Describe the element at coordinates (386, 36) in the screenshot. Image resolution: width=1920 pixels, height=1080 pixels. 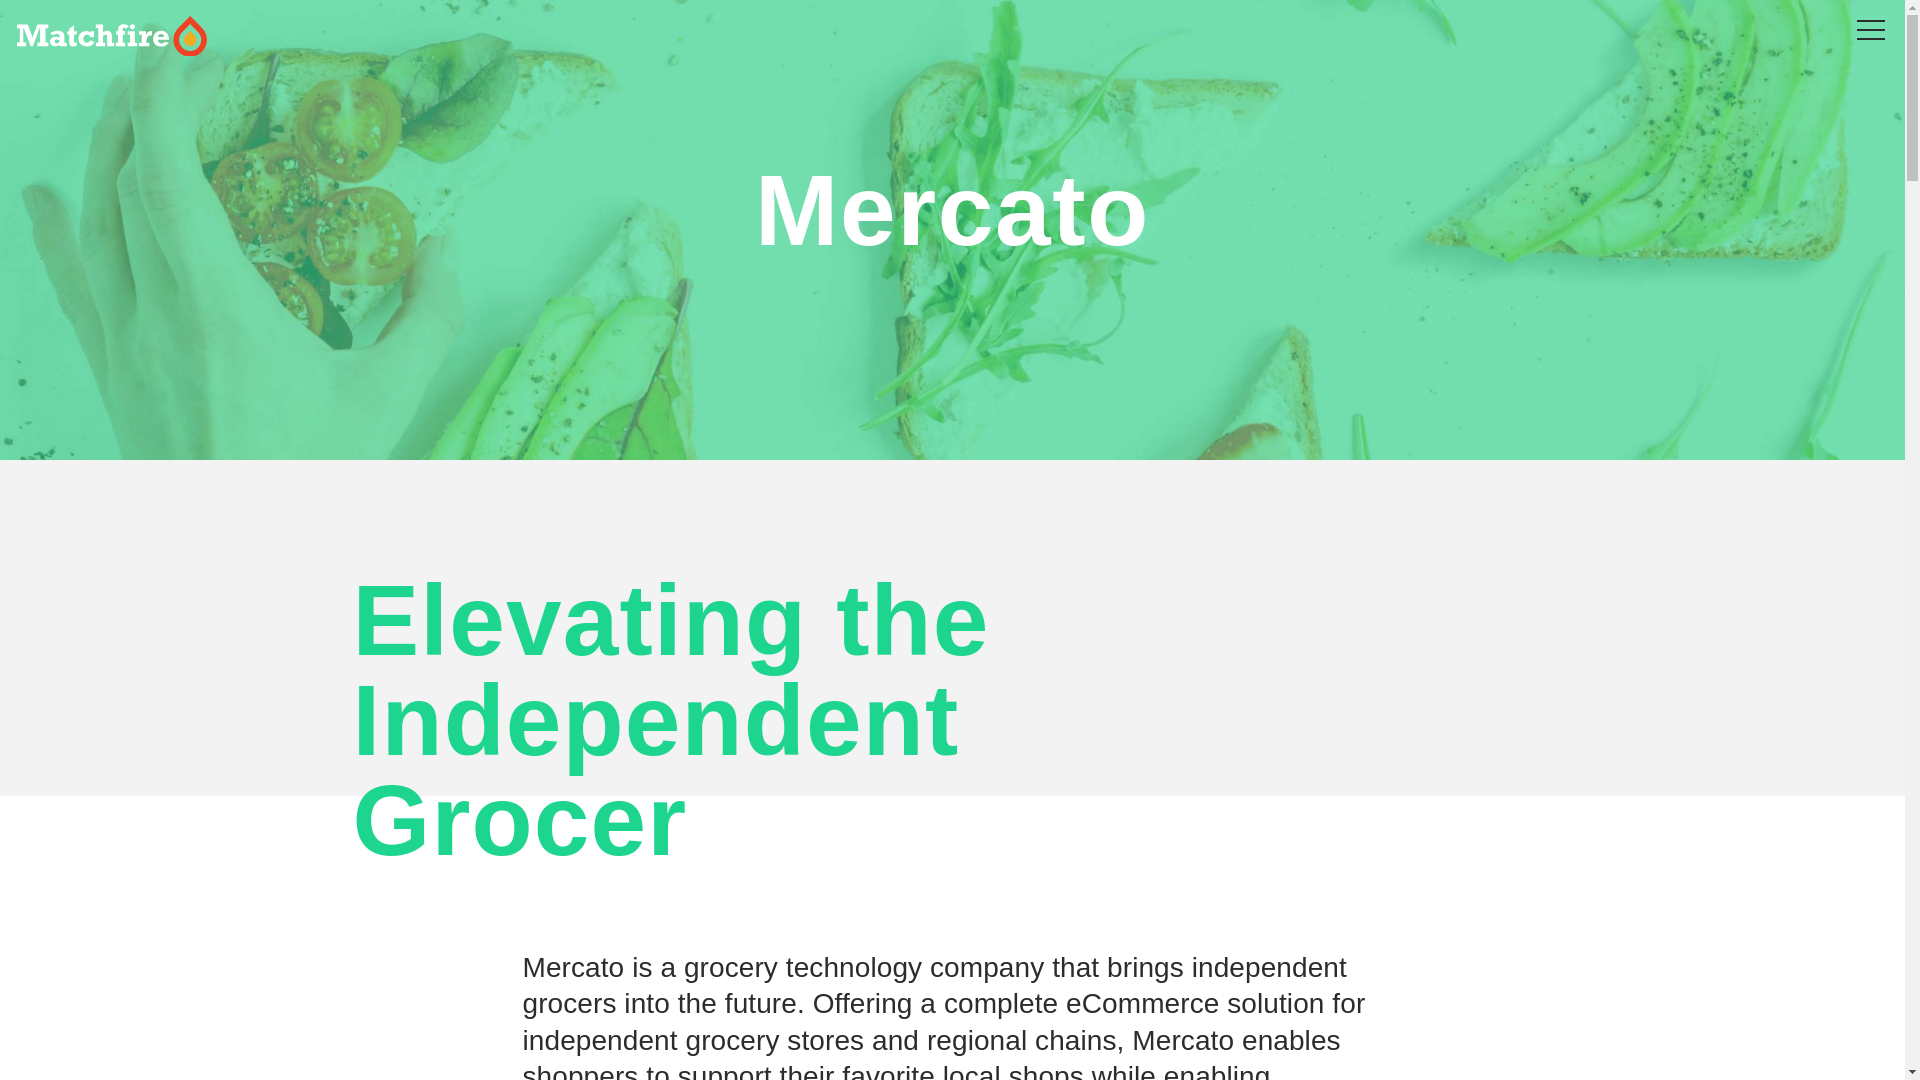
I see `Matchfire` at that location.